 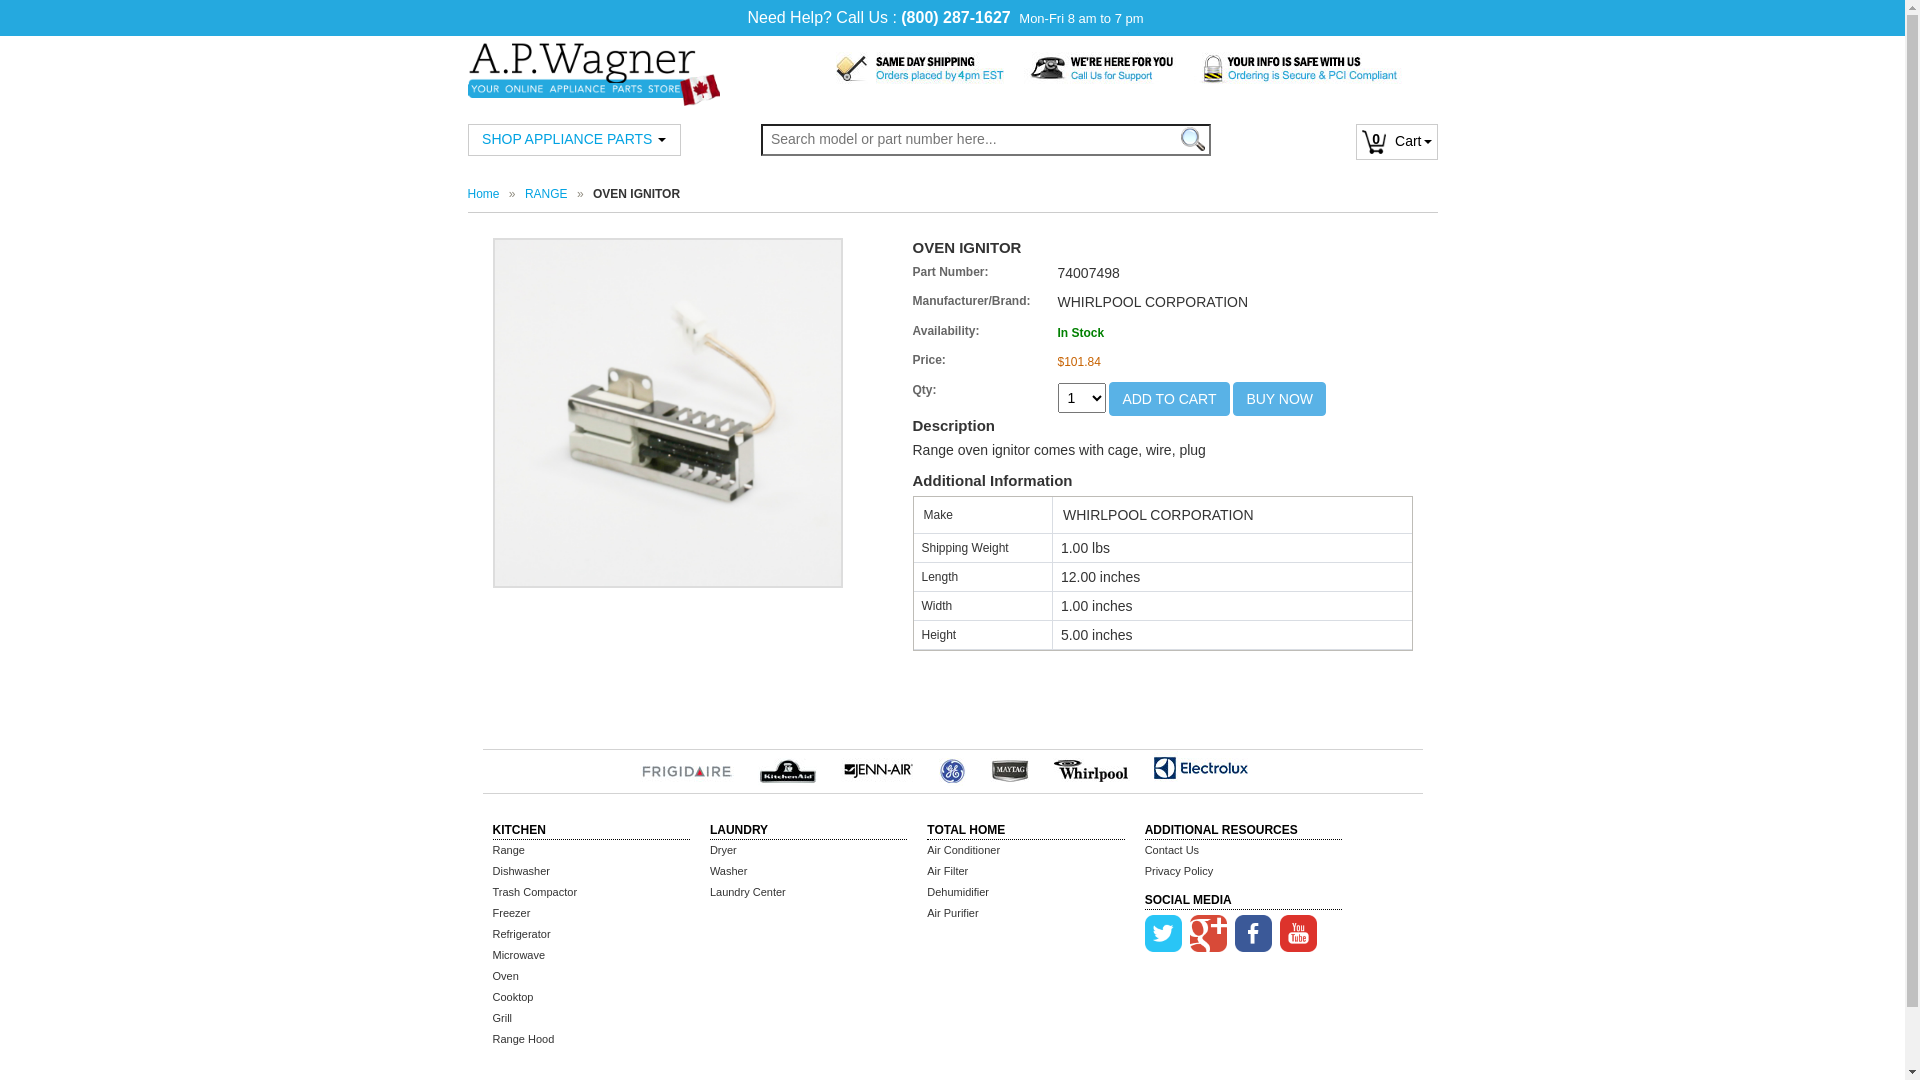 What do you see at coordinates (1280, 399) in the screenshot?
I see `BUY NOW` at bounding box center [1280, 399].